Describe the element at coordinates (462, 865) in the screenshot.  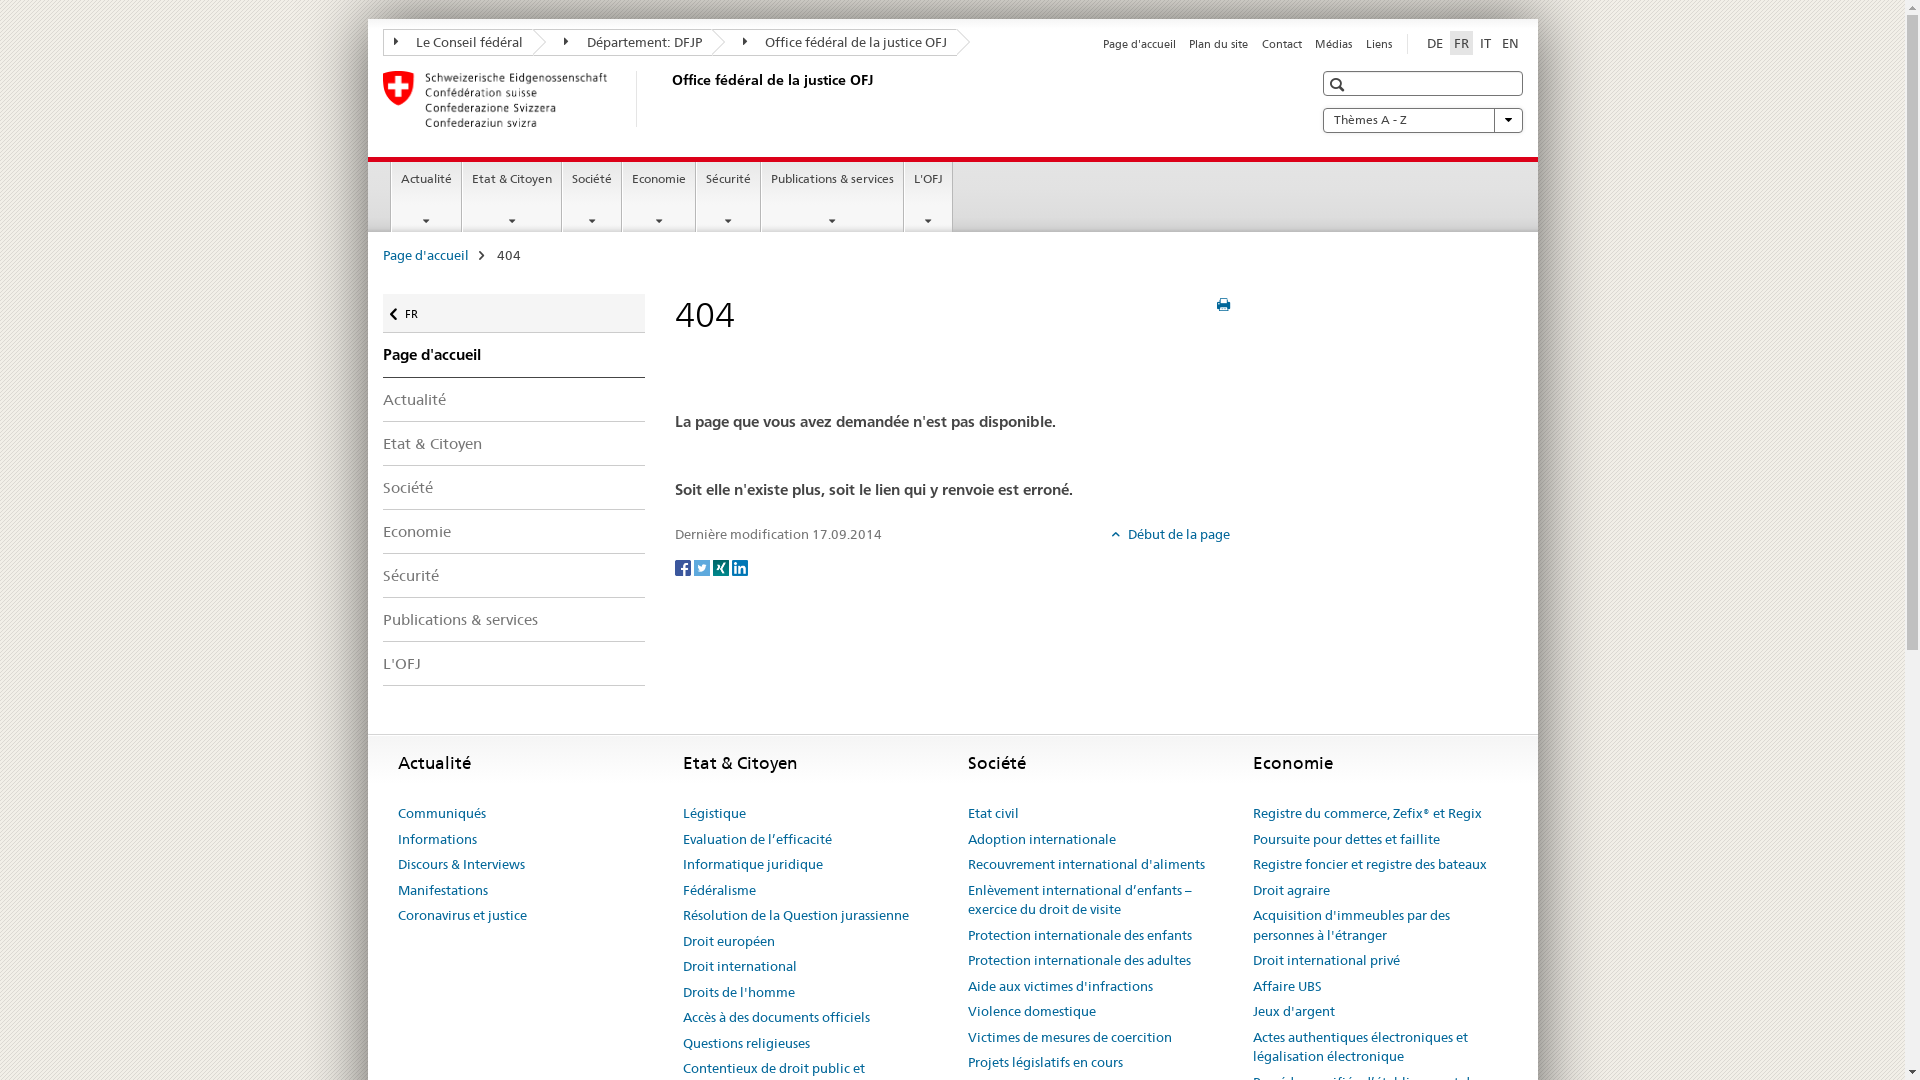
I see `Discours & Interviews` at that location.